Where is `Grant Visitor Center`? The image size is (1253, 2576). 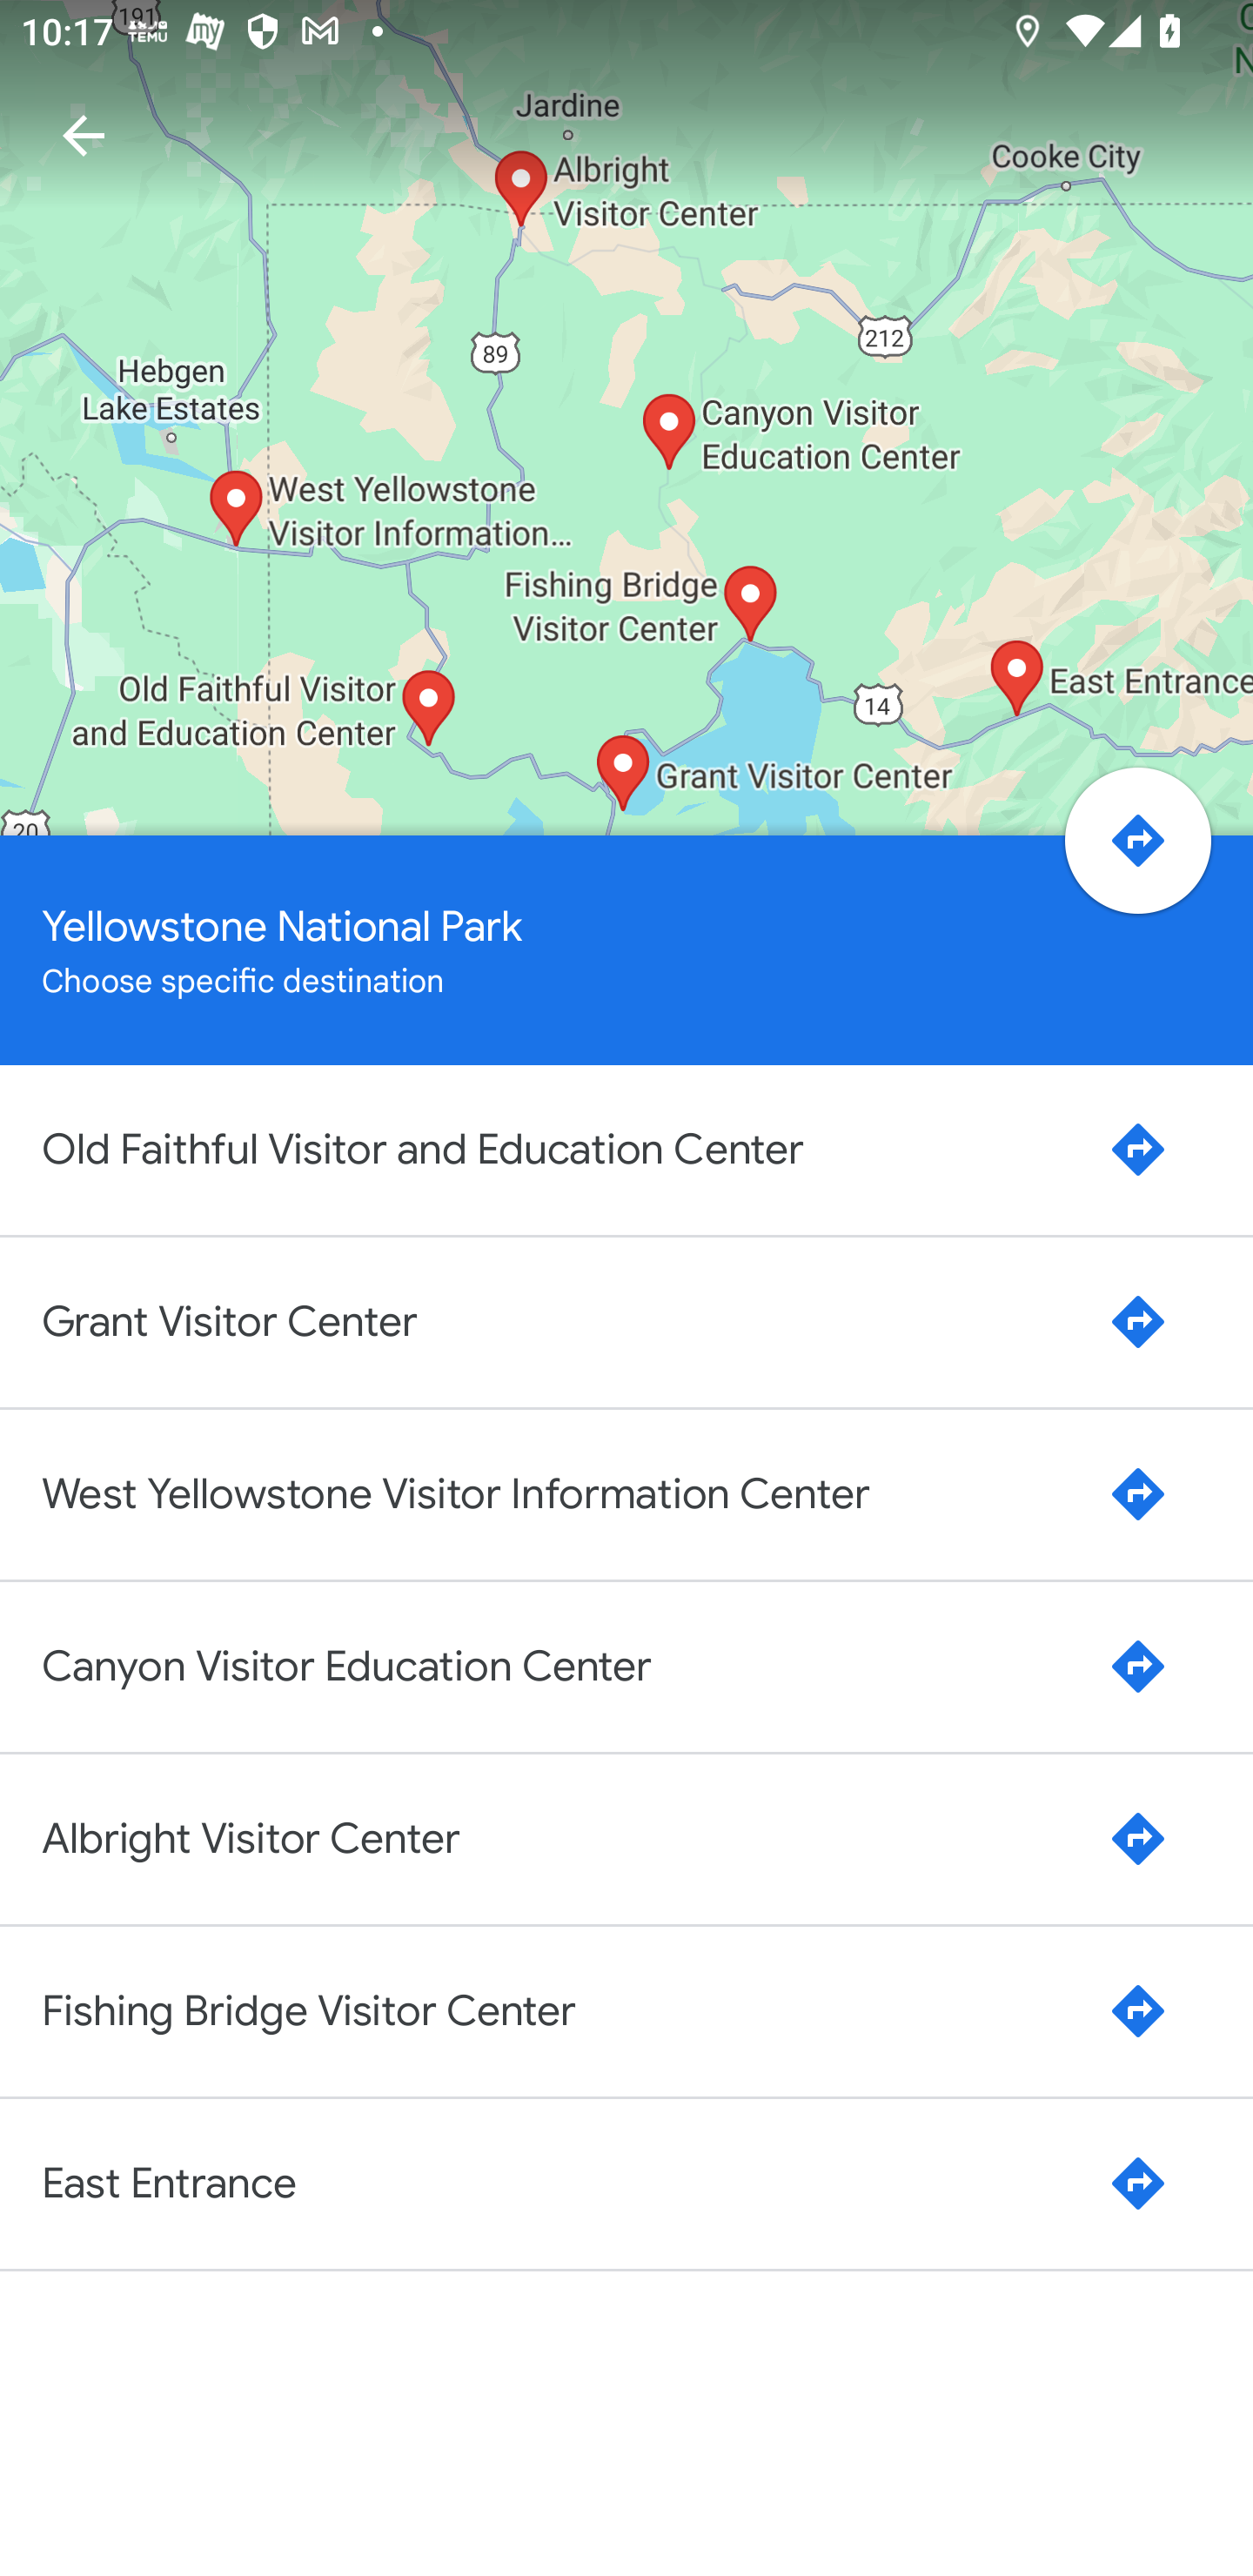
Grant Visitor Center is located at coordinates (558, 1321).